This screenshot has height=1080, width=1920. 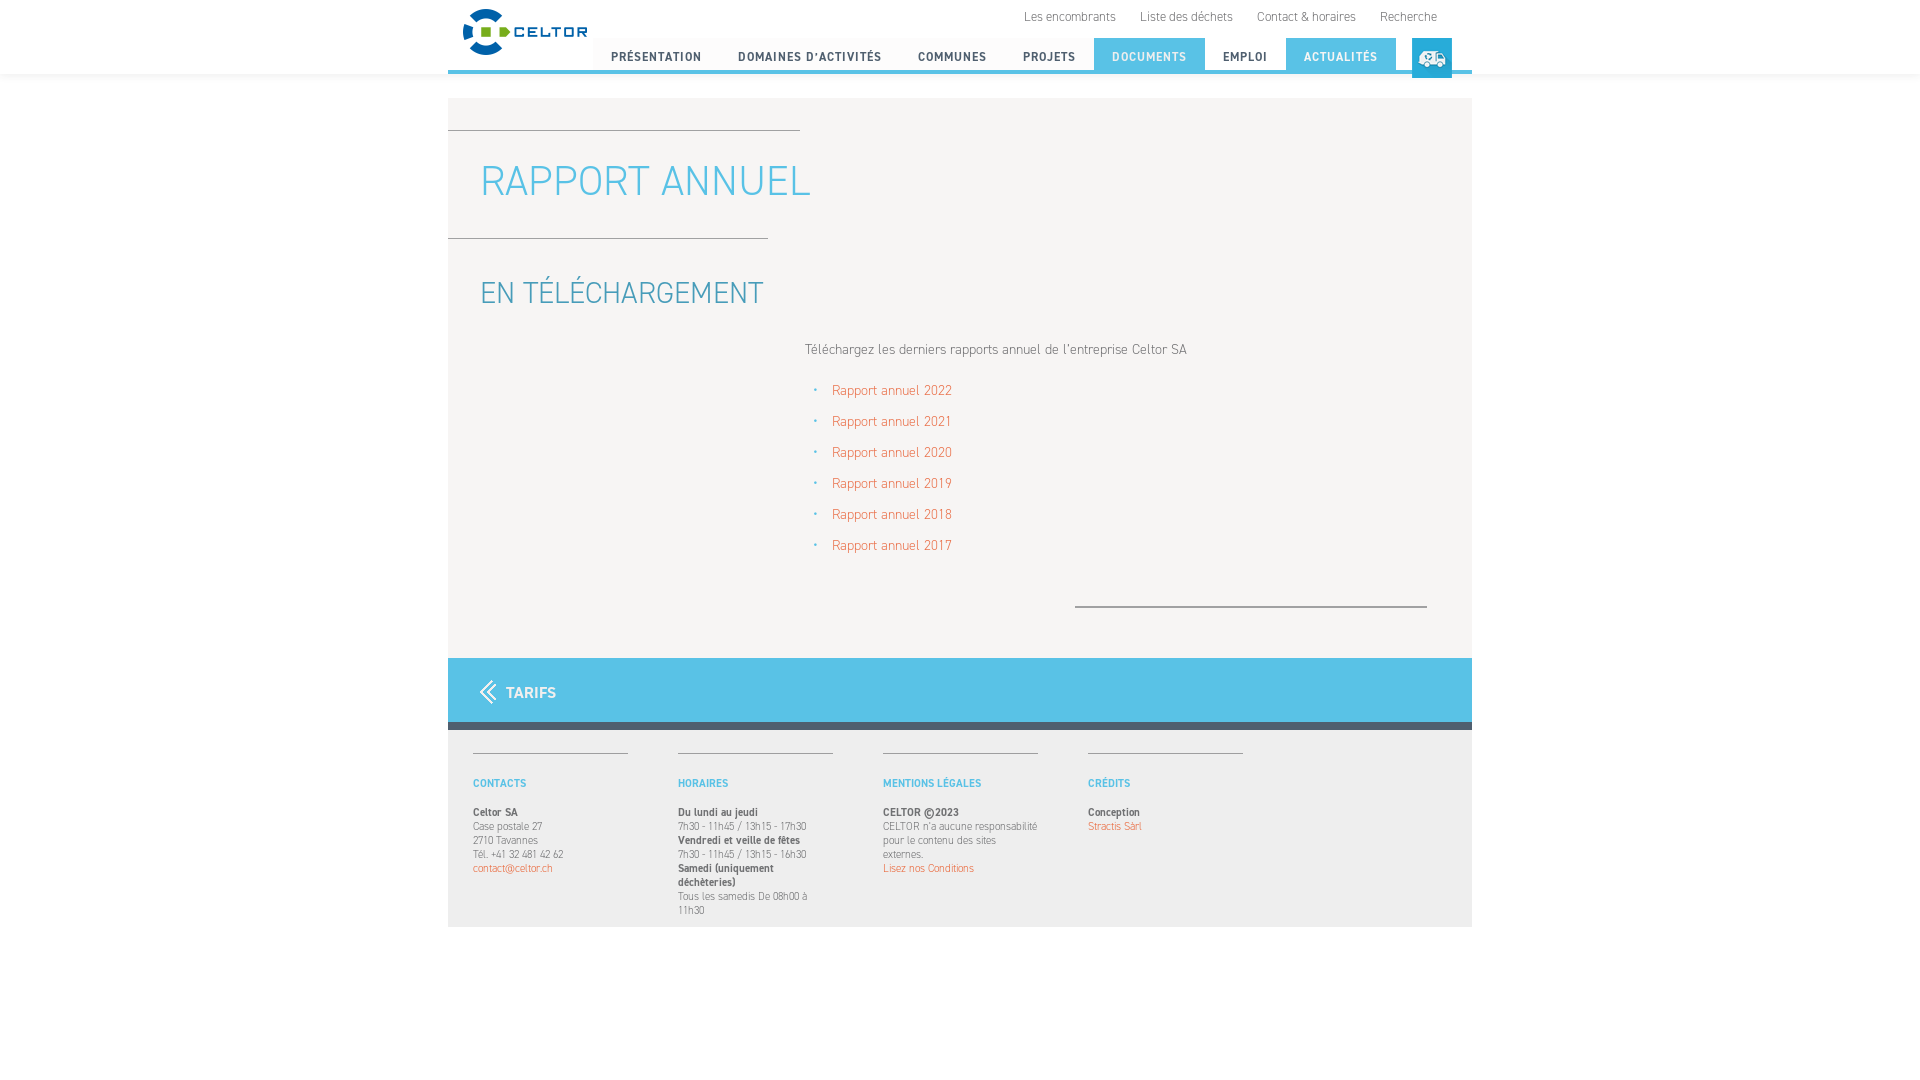 I want to click on Recherche, so click(x=1408, y=16).